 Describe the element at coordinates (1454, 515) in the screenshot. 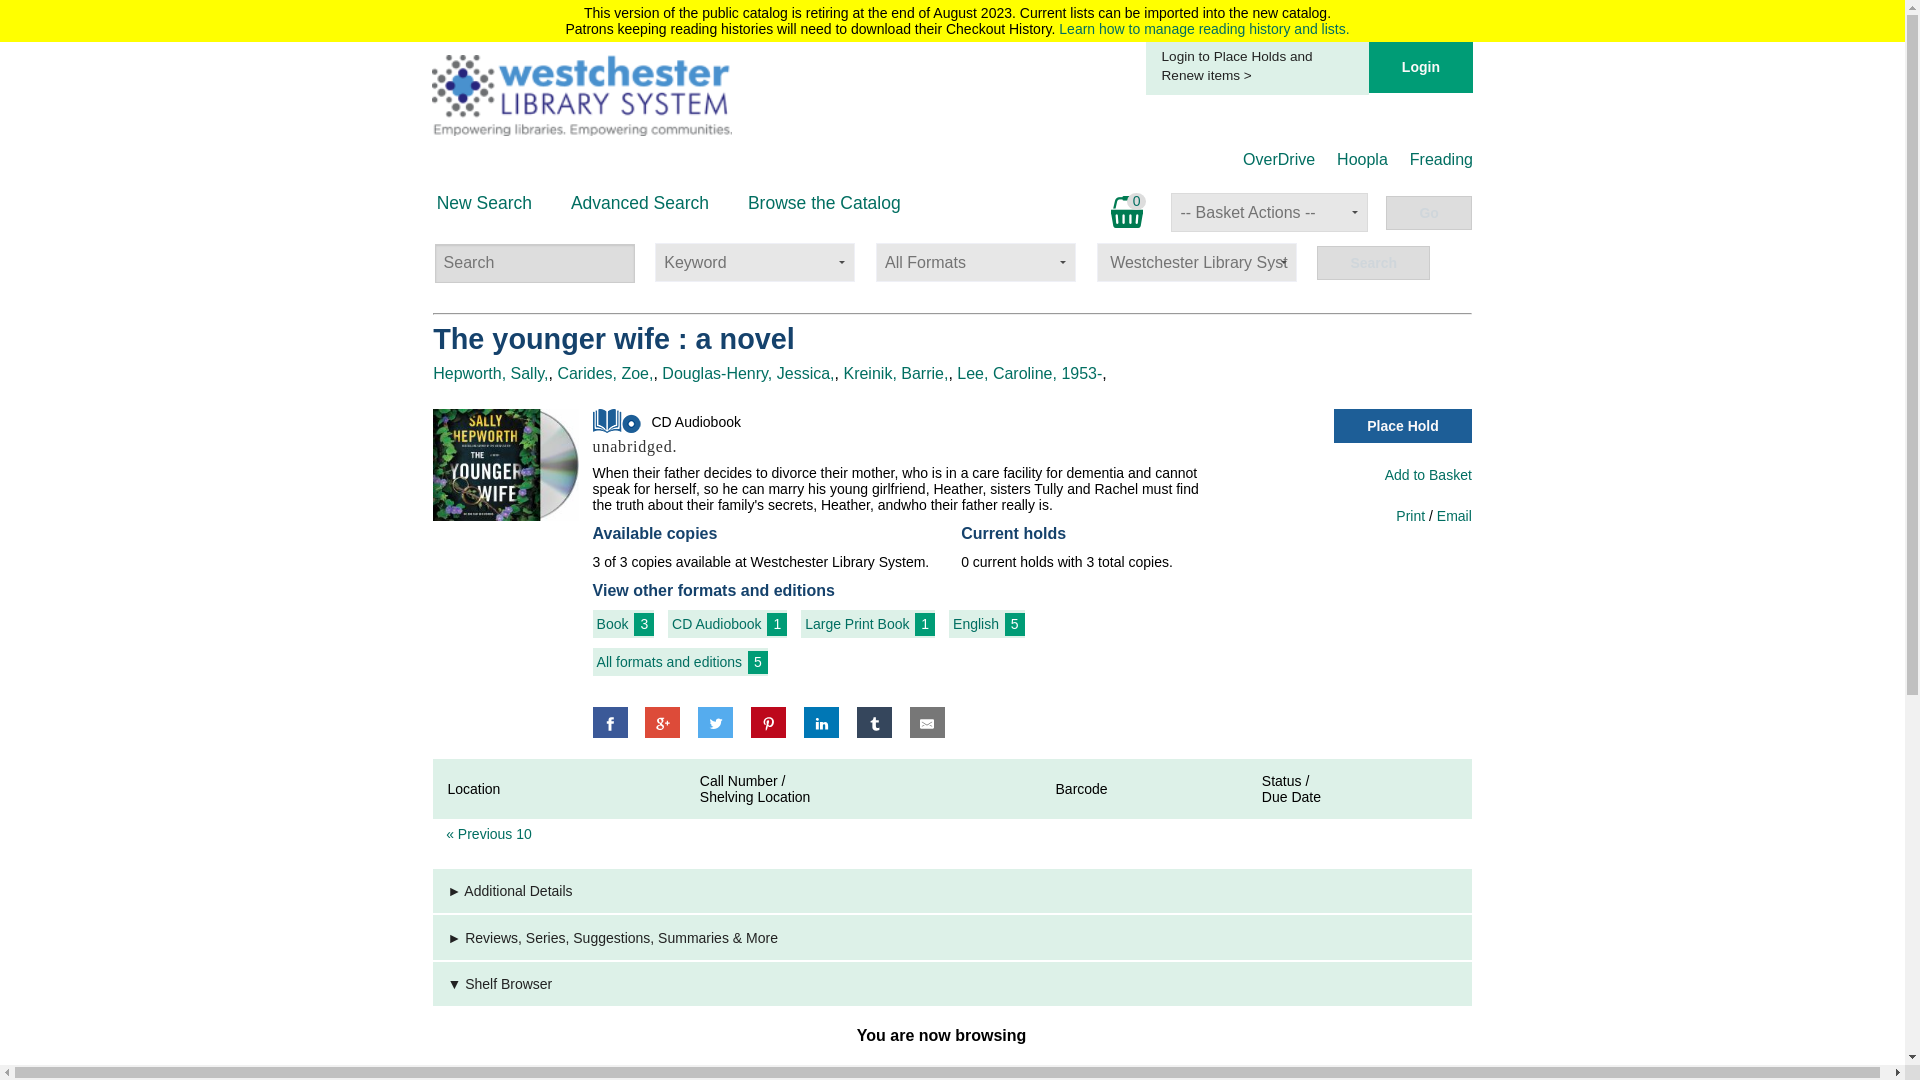

I see `Email` at that location.